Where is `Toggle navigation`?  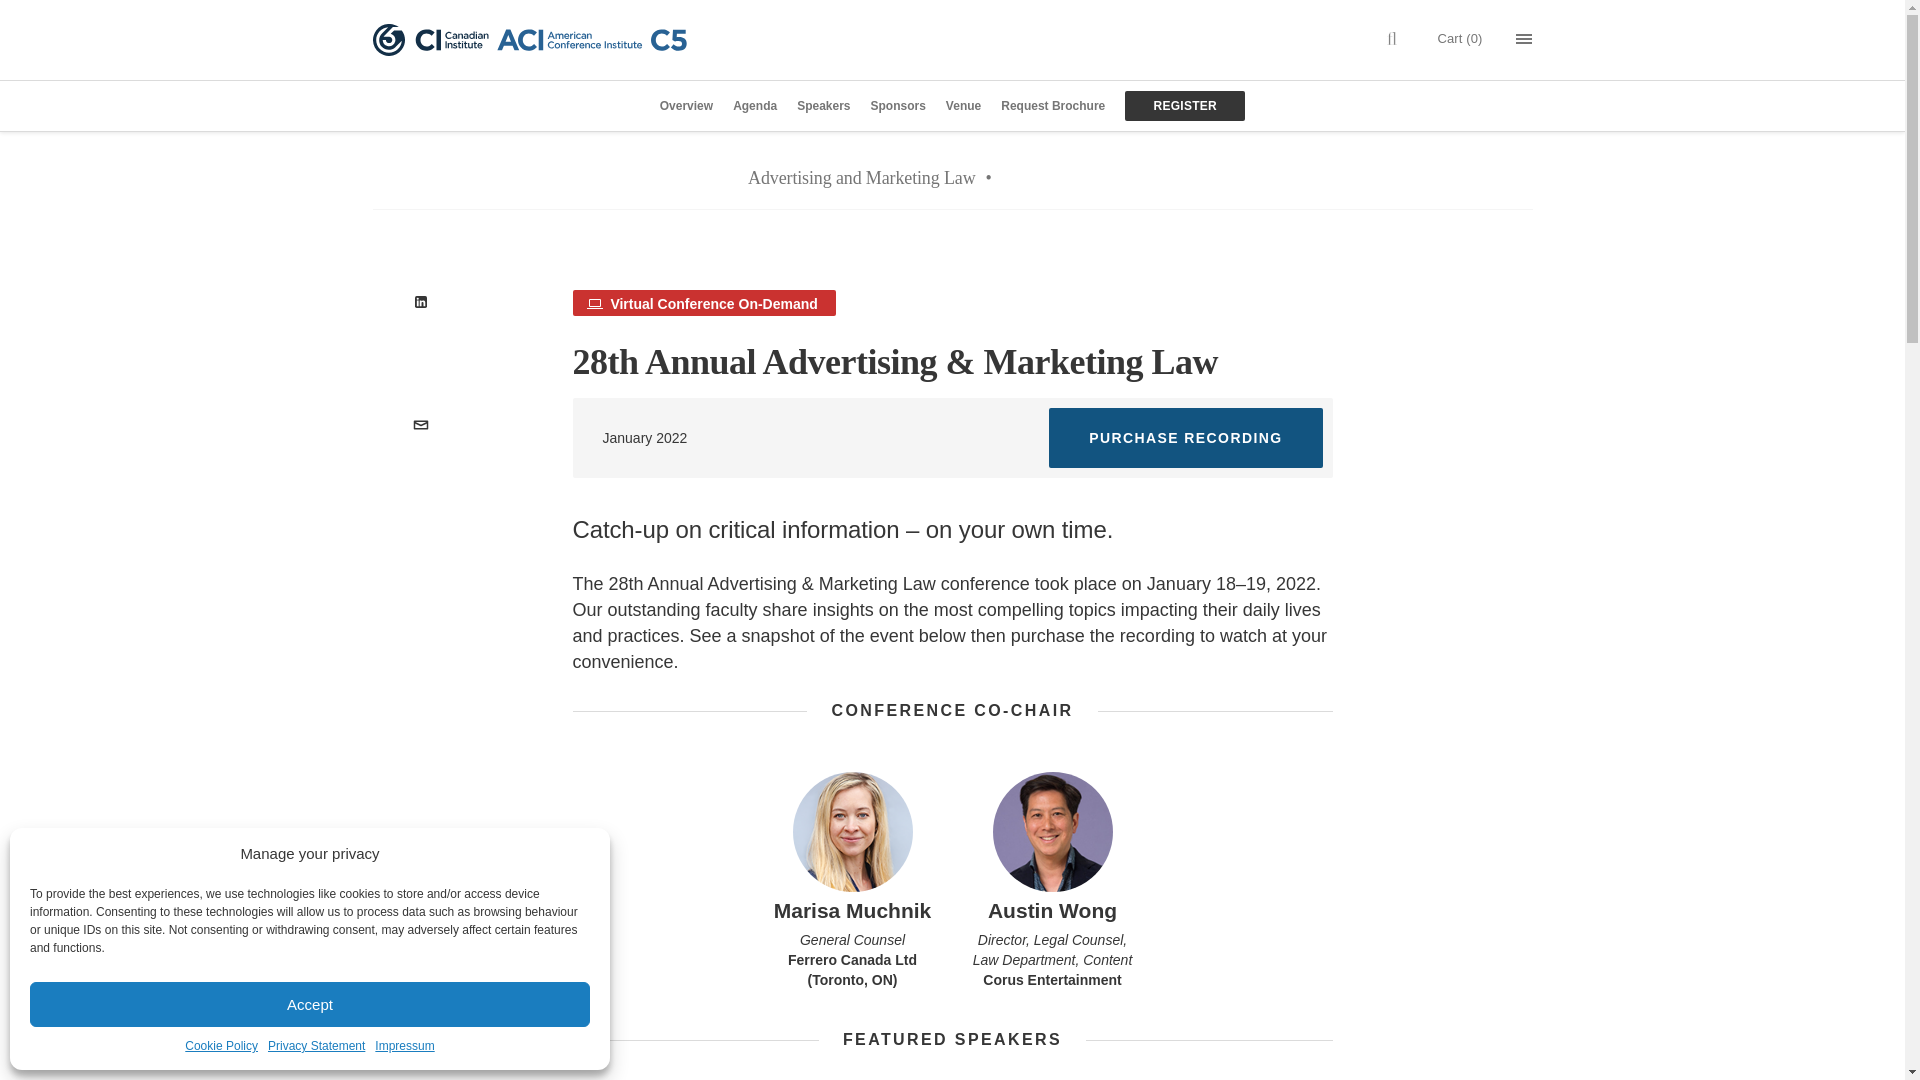 Toggle navigation is located at coordinates (1524, 39).